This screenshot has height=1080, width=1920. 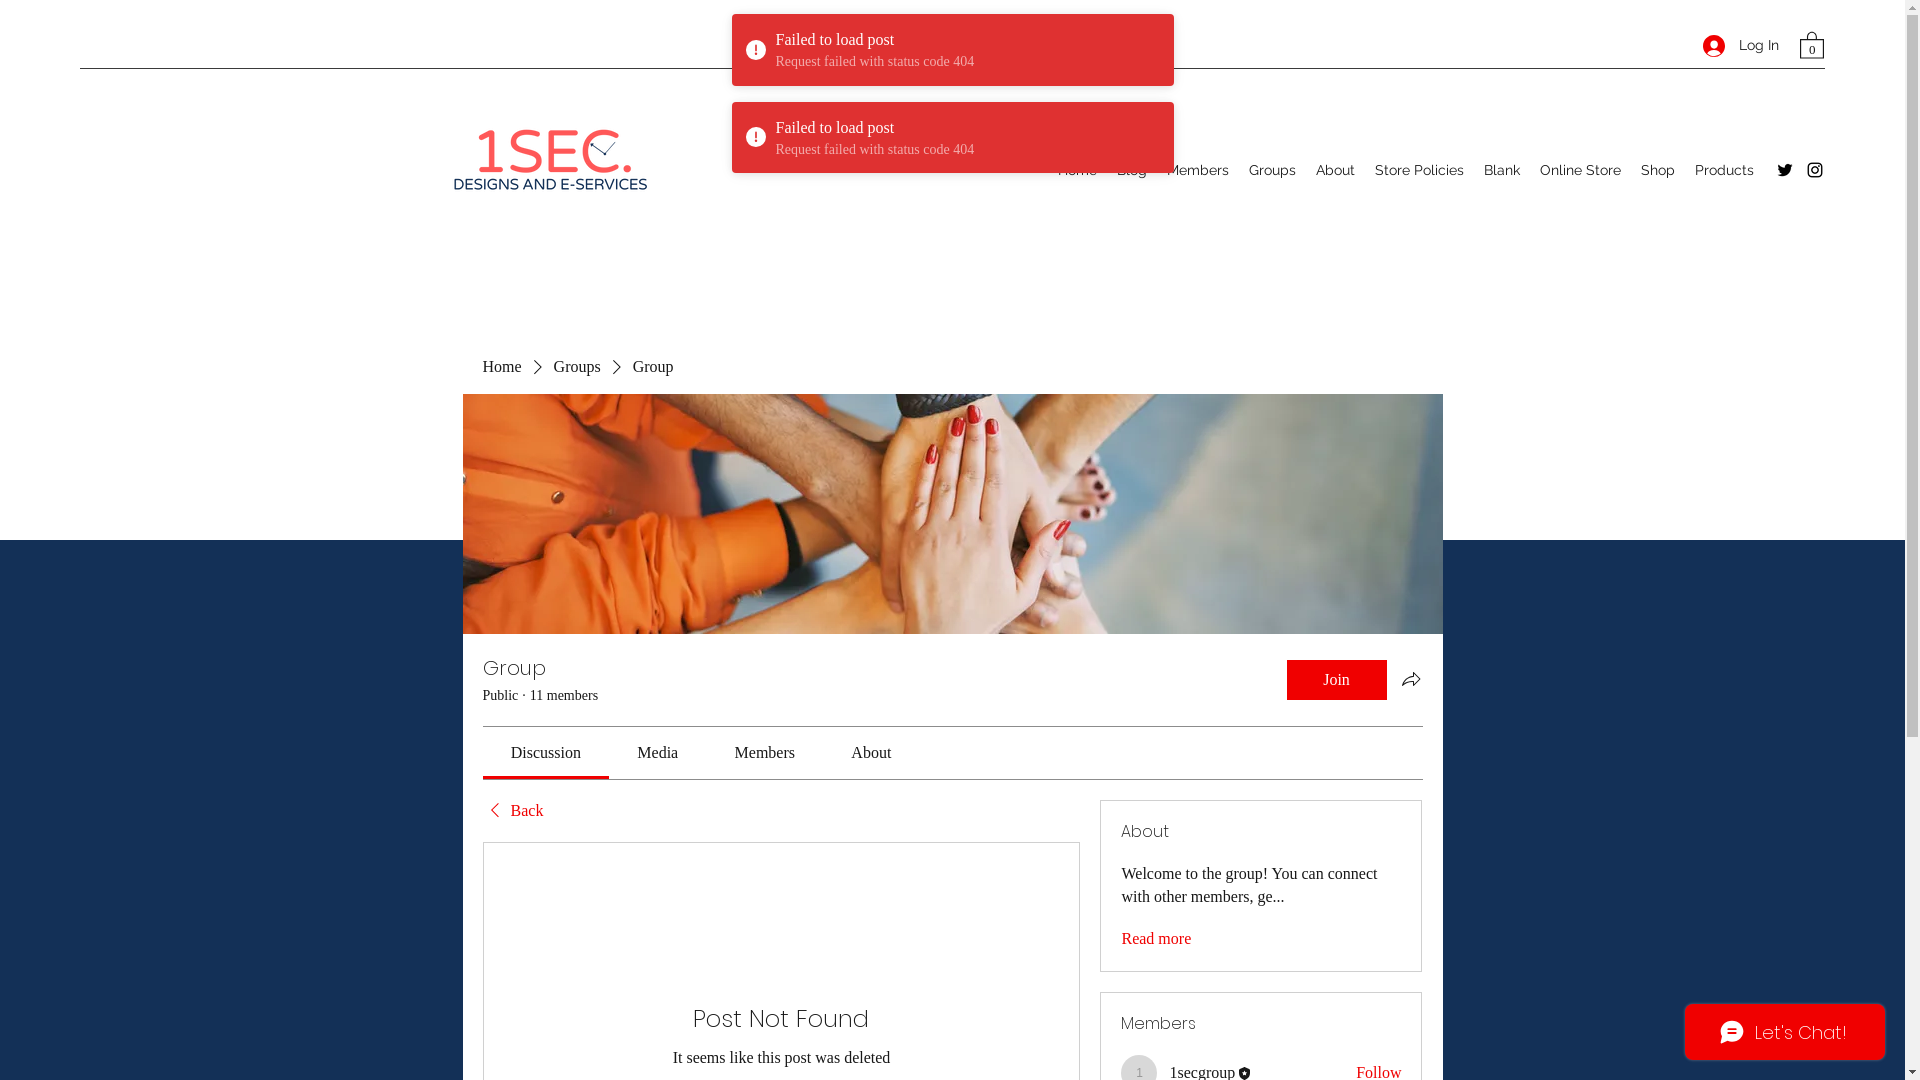 I want to click on Home, so click(x=1078, y=170).